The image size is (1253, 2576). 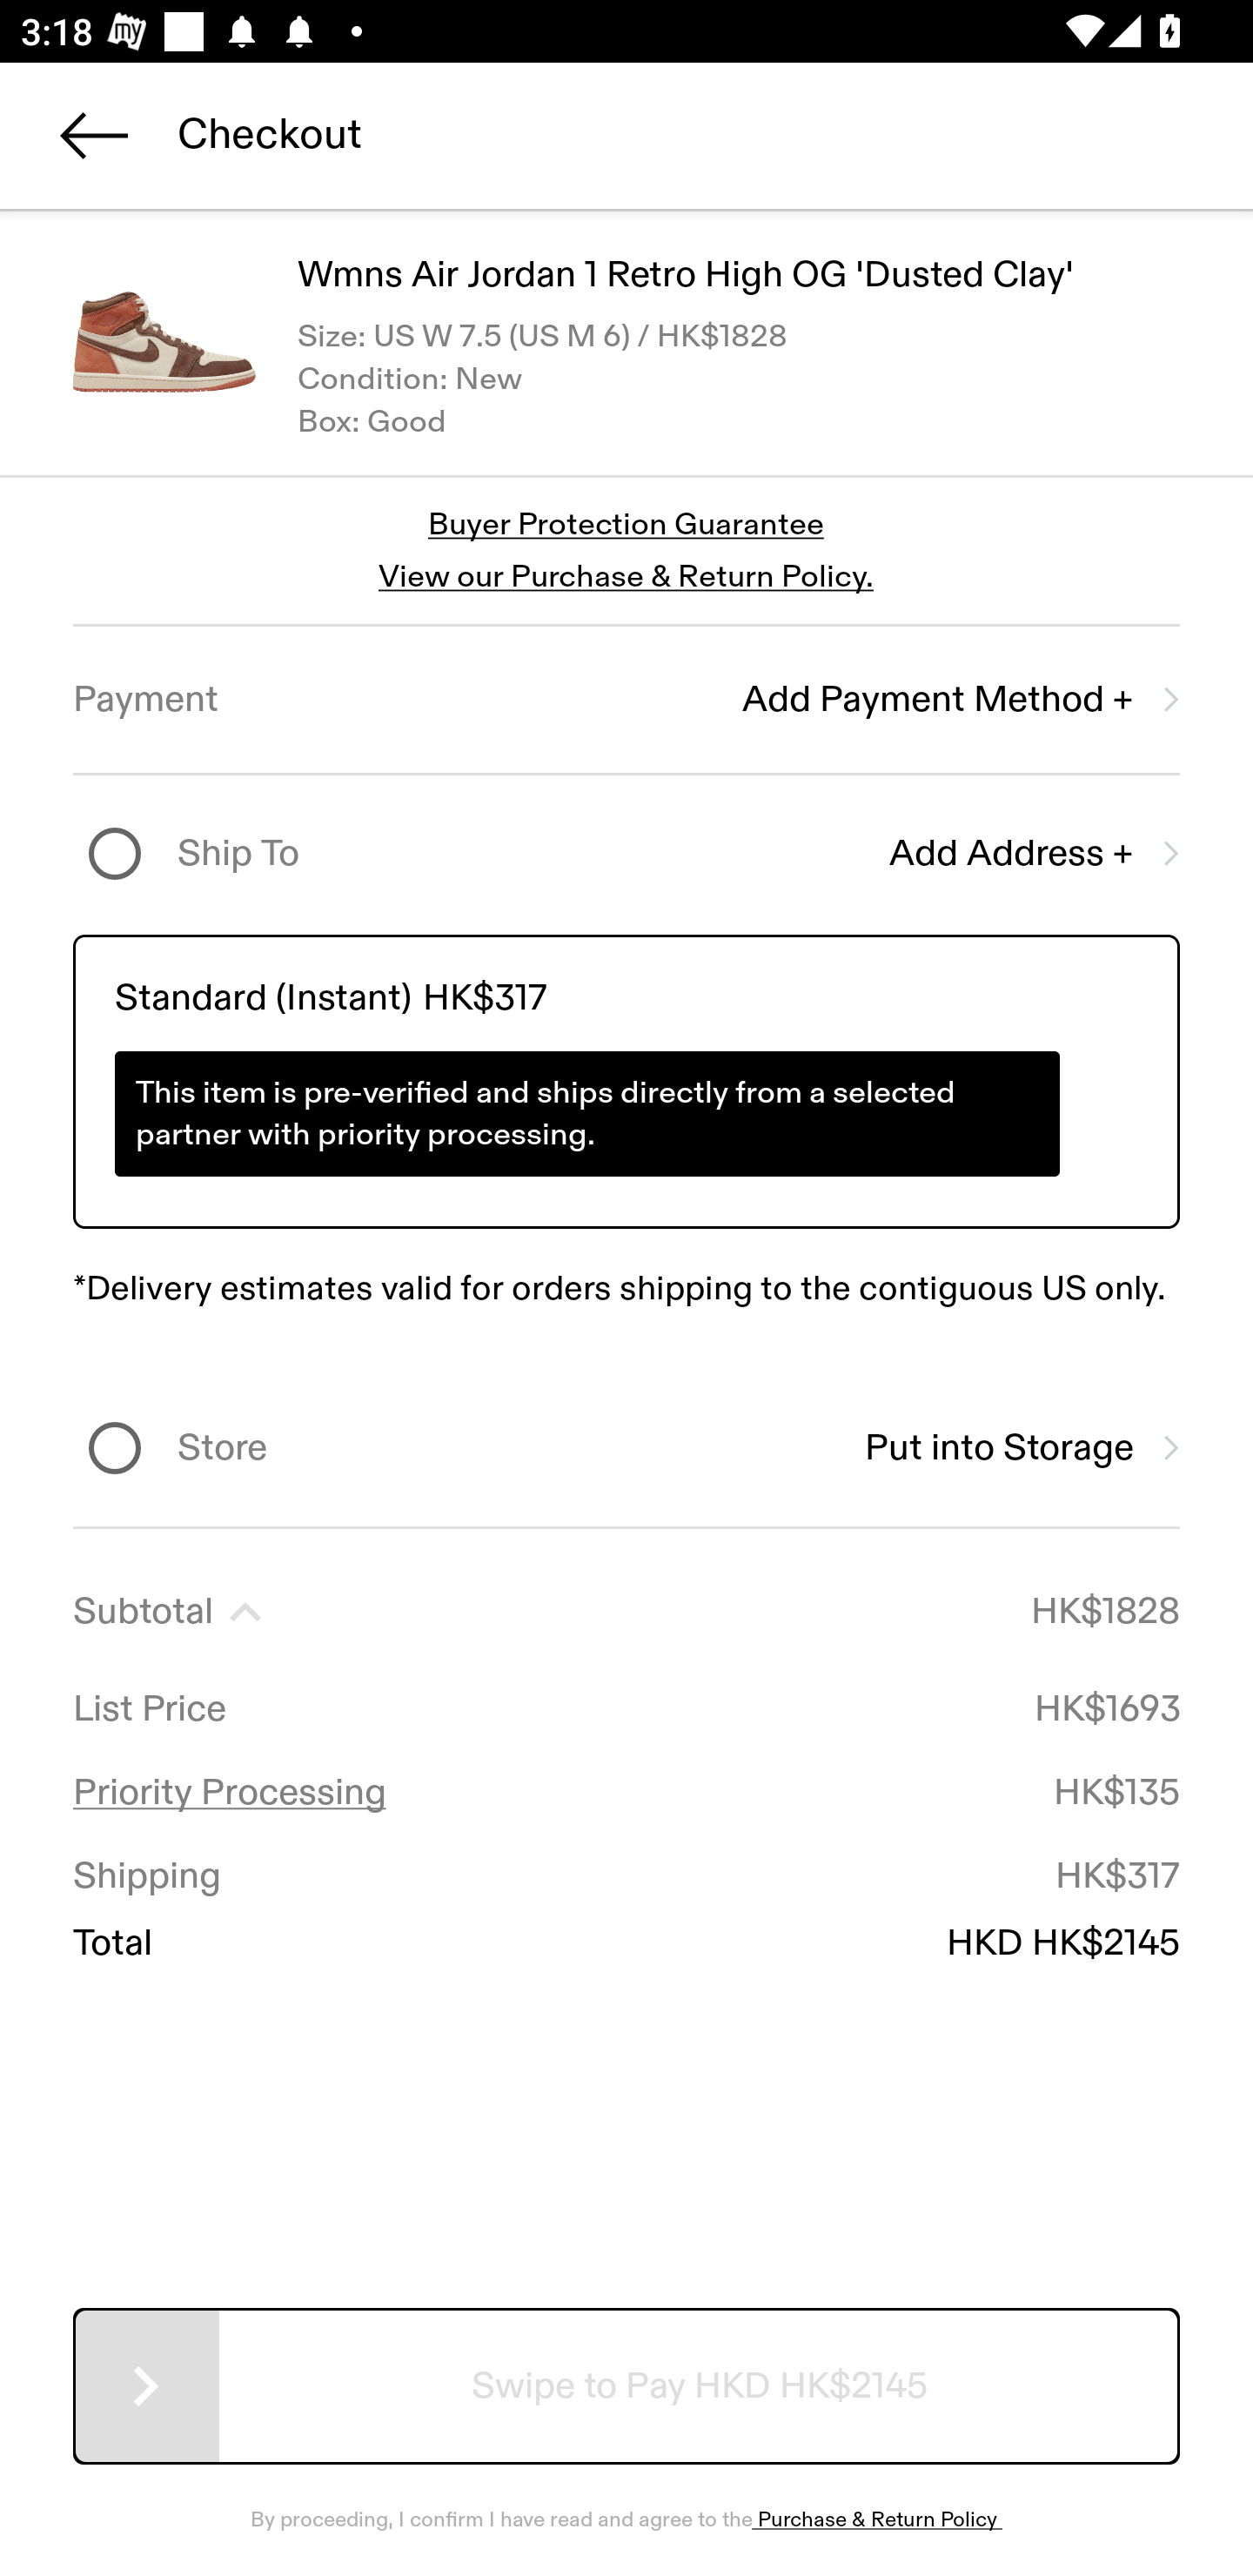 What do you see at coordinates (626, 576) in the screenshot?
I see `View our Purchase & Return Policy.` at bounding box center [626, 576].